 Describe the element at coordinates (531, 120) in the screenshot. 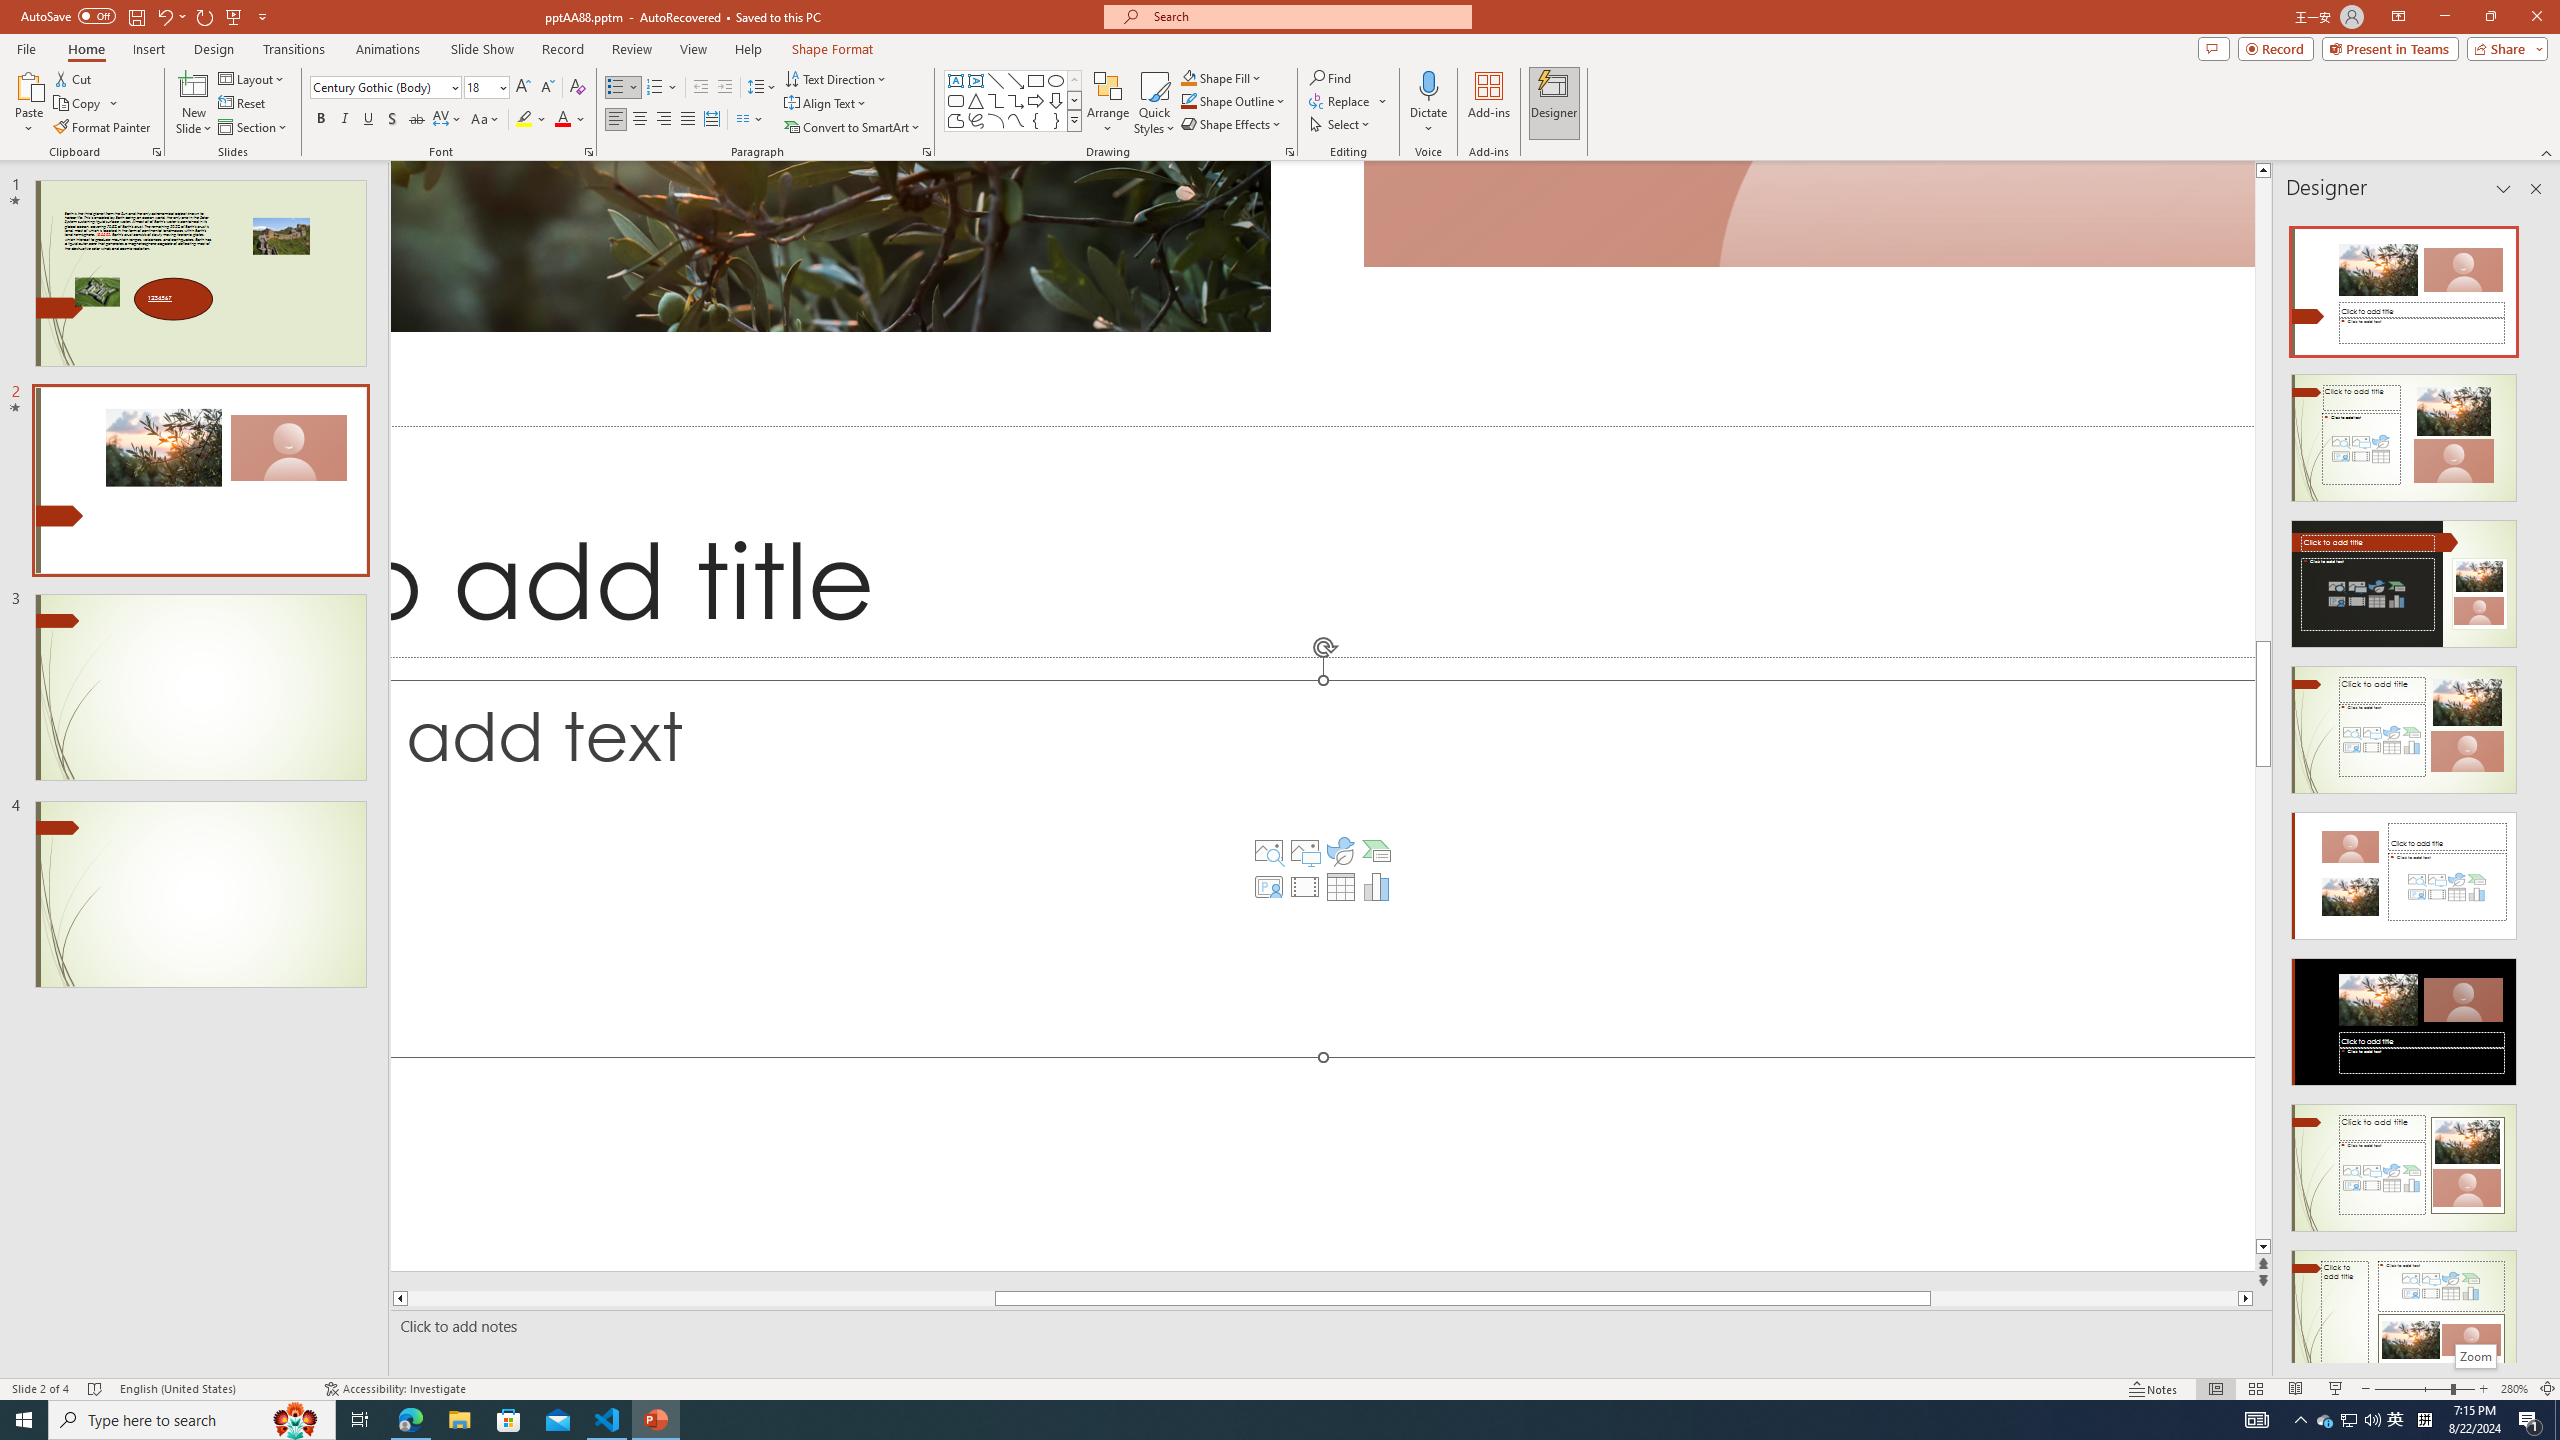

I see `Text Highlight Color` at that location.